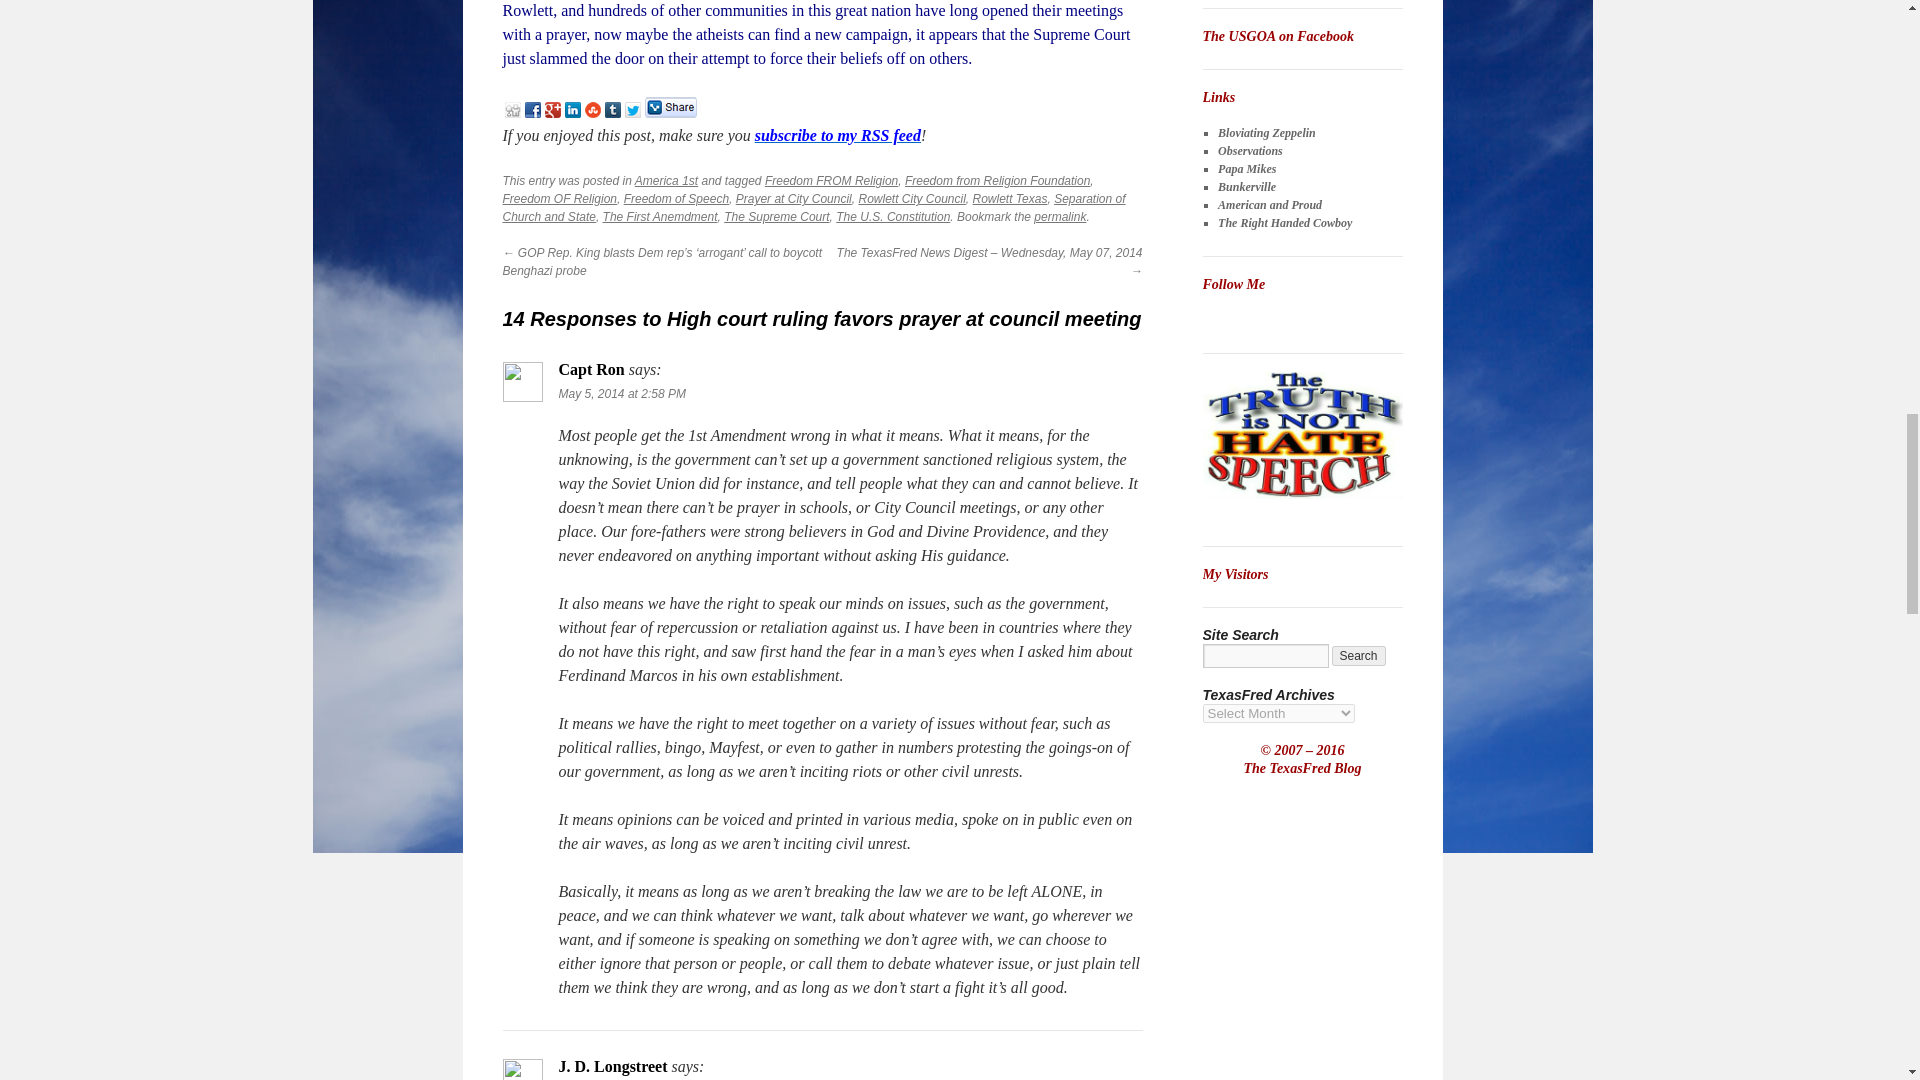 The image size is (1920, 1080). I want to click on permalink, so click(1060, 216).